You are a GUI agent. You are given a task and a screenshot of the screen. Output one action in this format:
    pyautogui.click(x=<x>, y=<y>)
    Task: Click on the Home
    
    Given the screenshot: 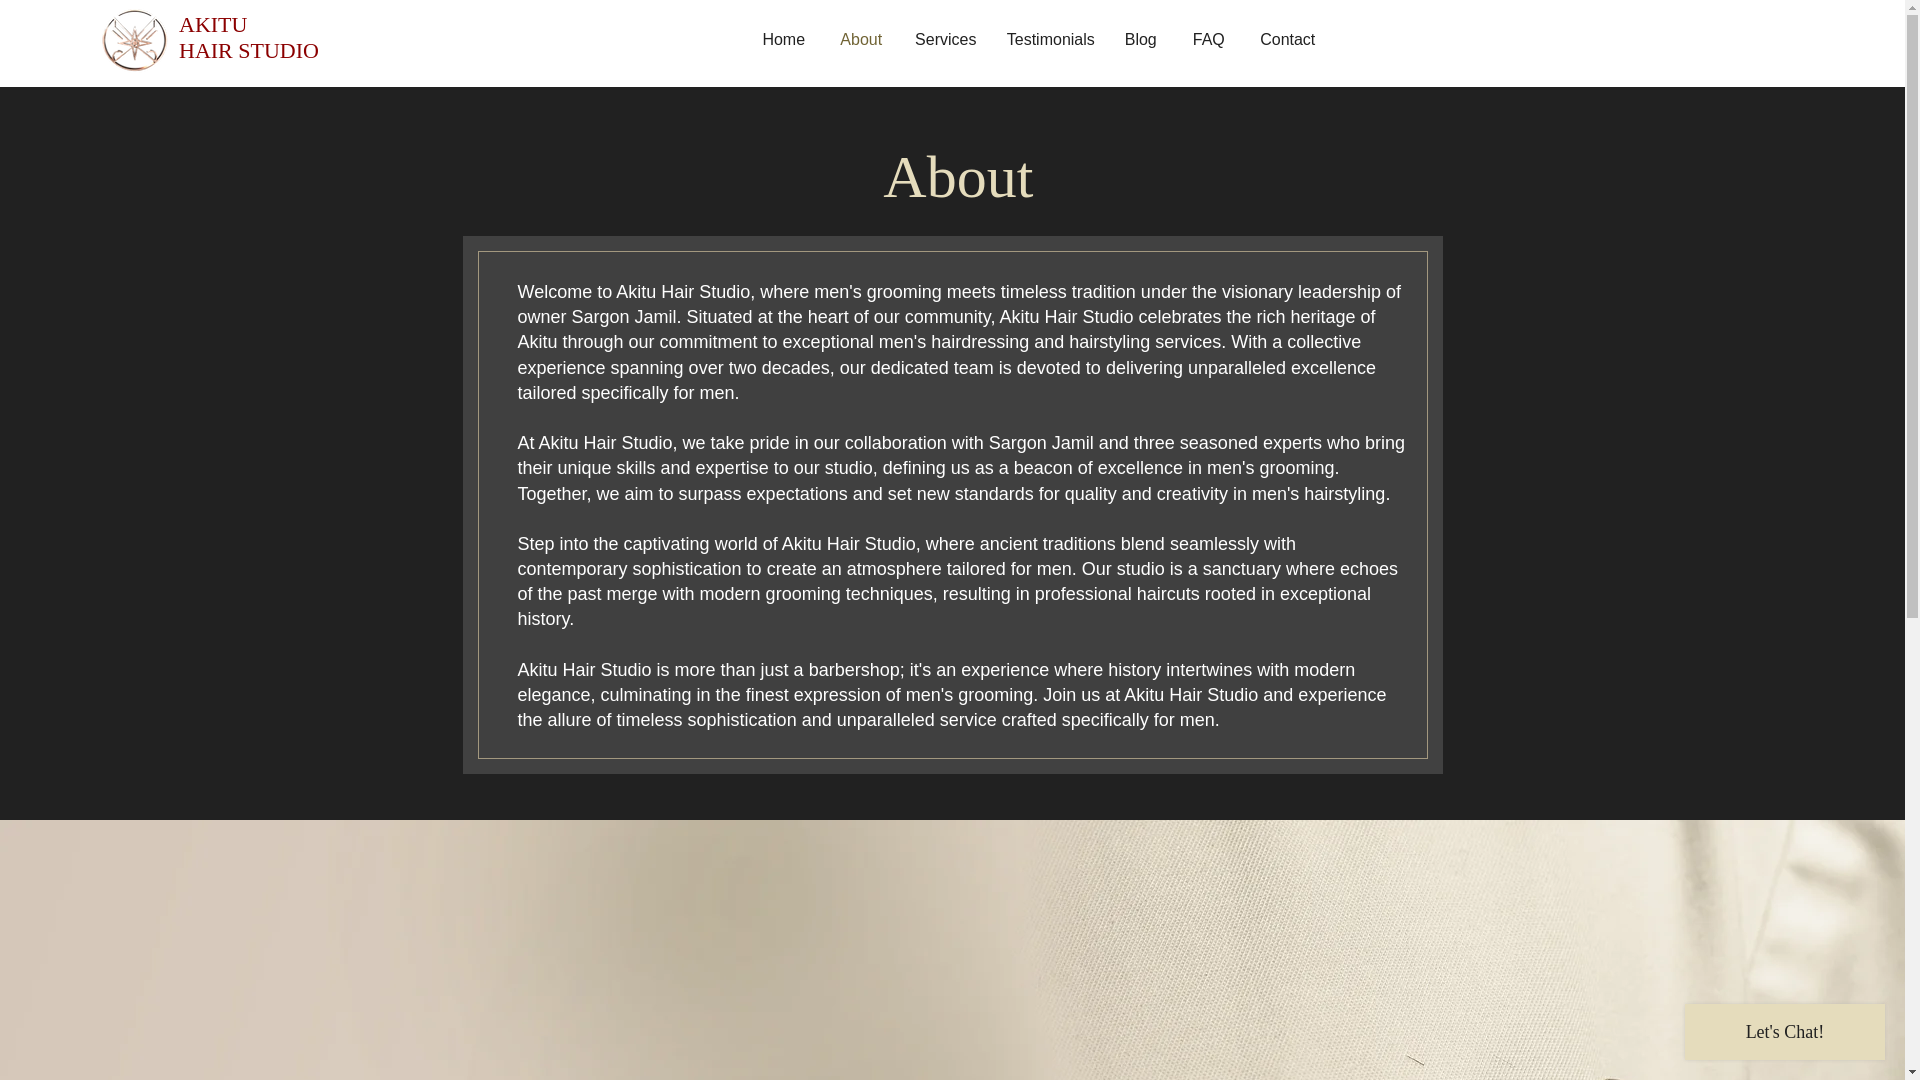 What is the action you would take?
    pyautogui.click(x=784, y=40)
    